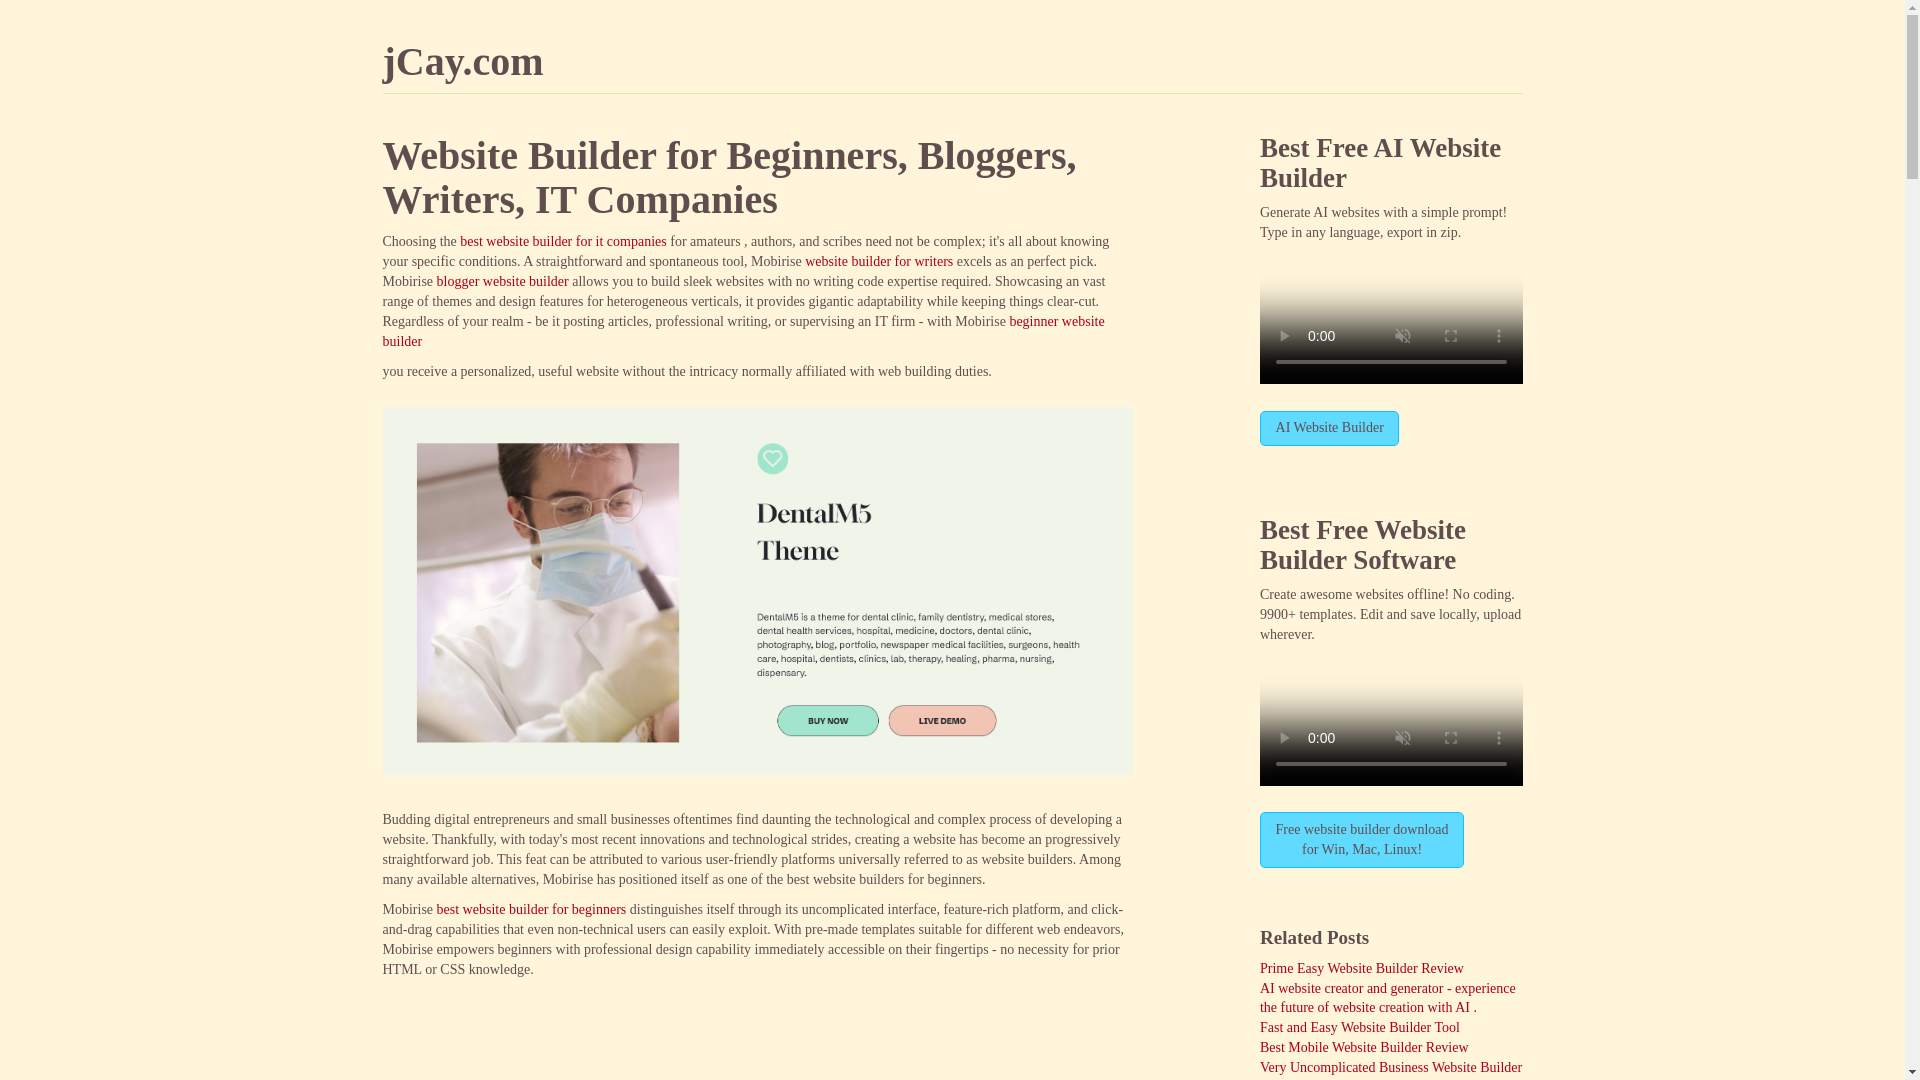 The width and height of the screenshot is (1920, 1080). Describe the element at coordinates (1329, 428) in the screenshot. I see `AI Website Builder` at that location.